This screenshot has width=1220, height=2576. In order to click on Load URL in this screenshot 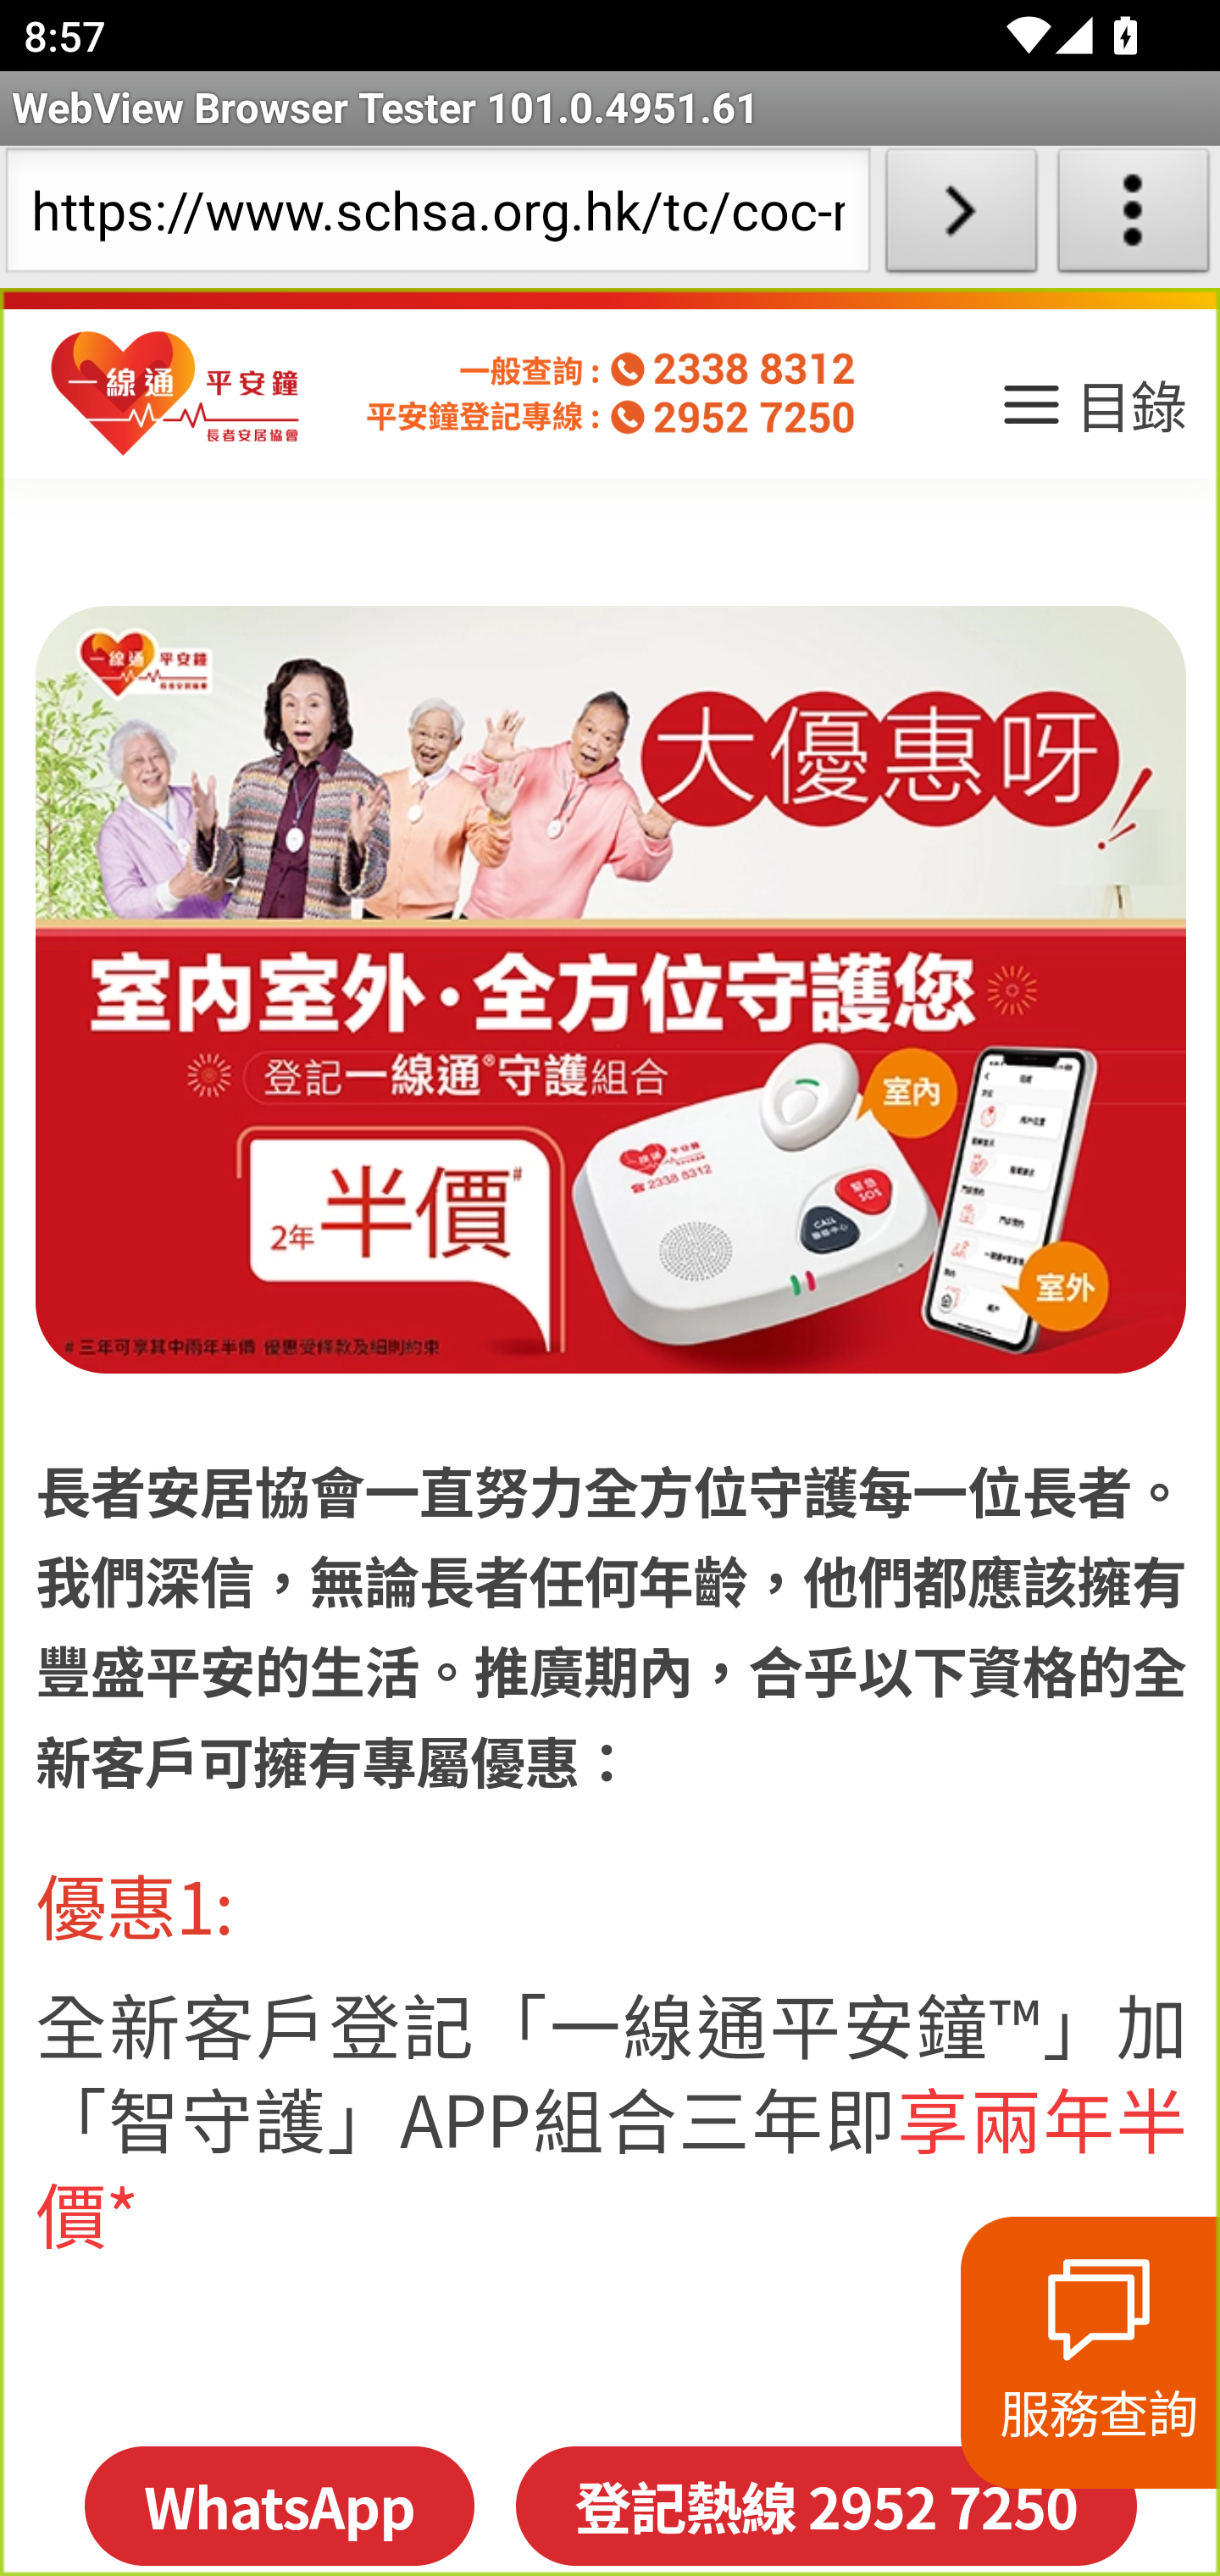, I will do `click(961, 217)`.